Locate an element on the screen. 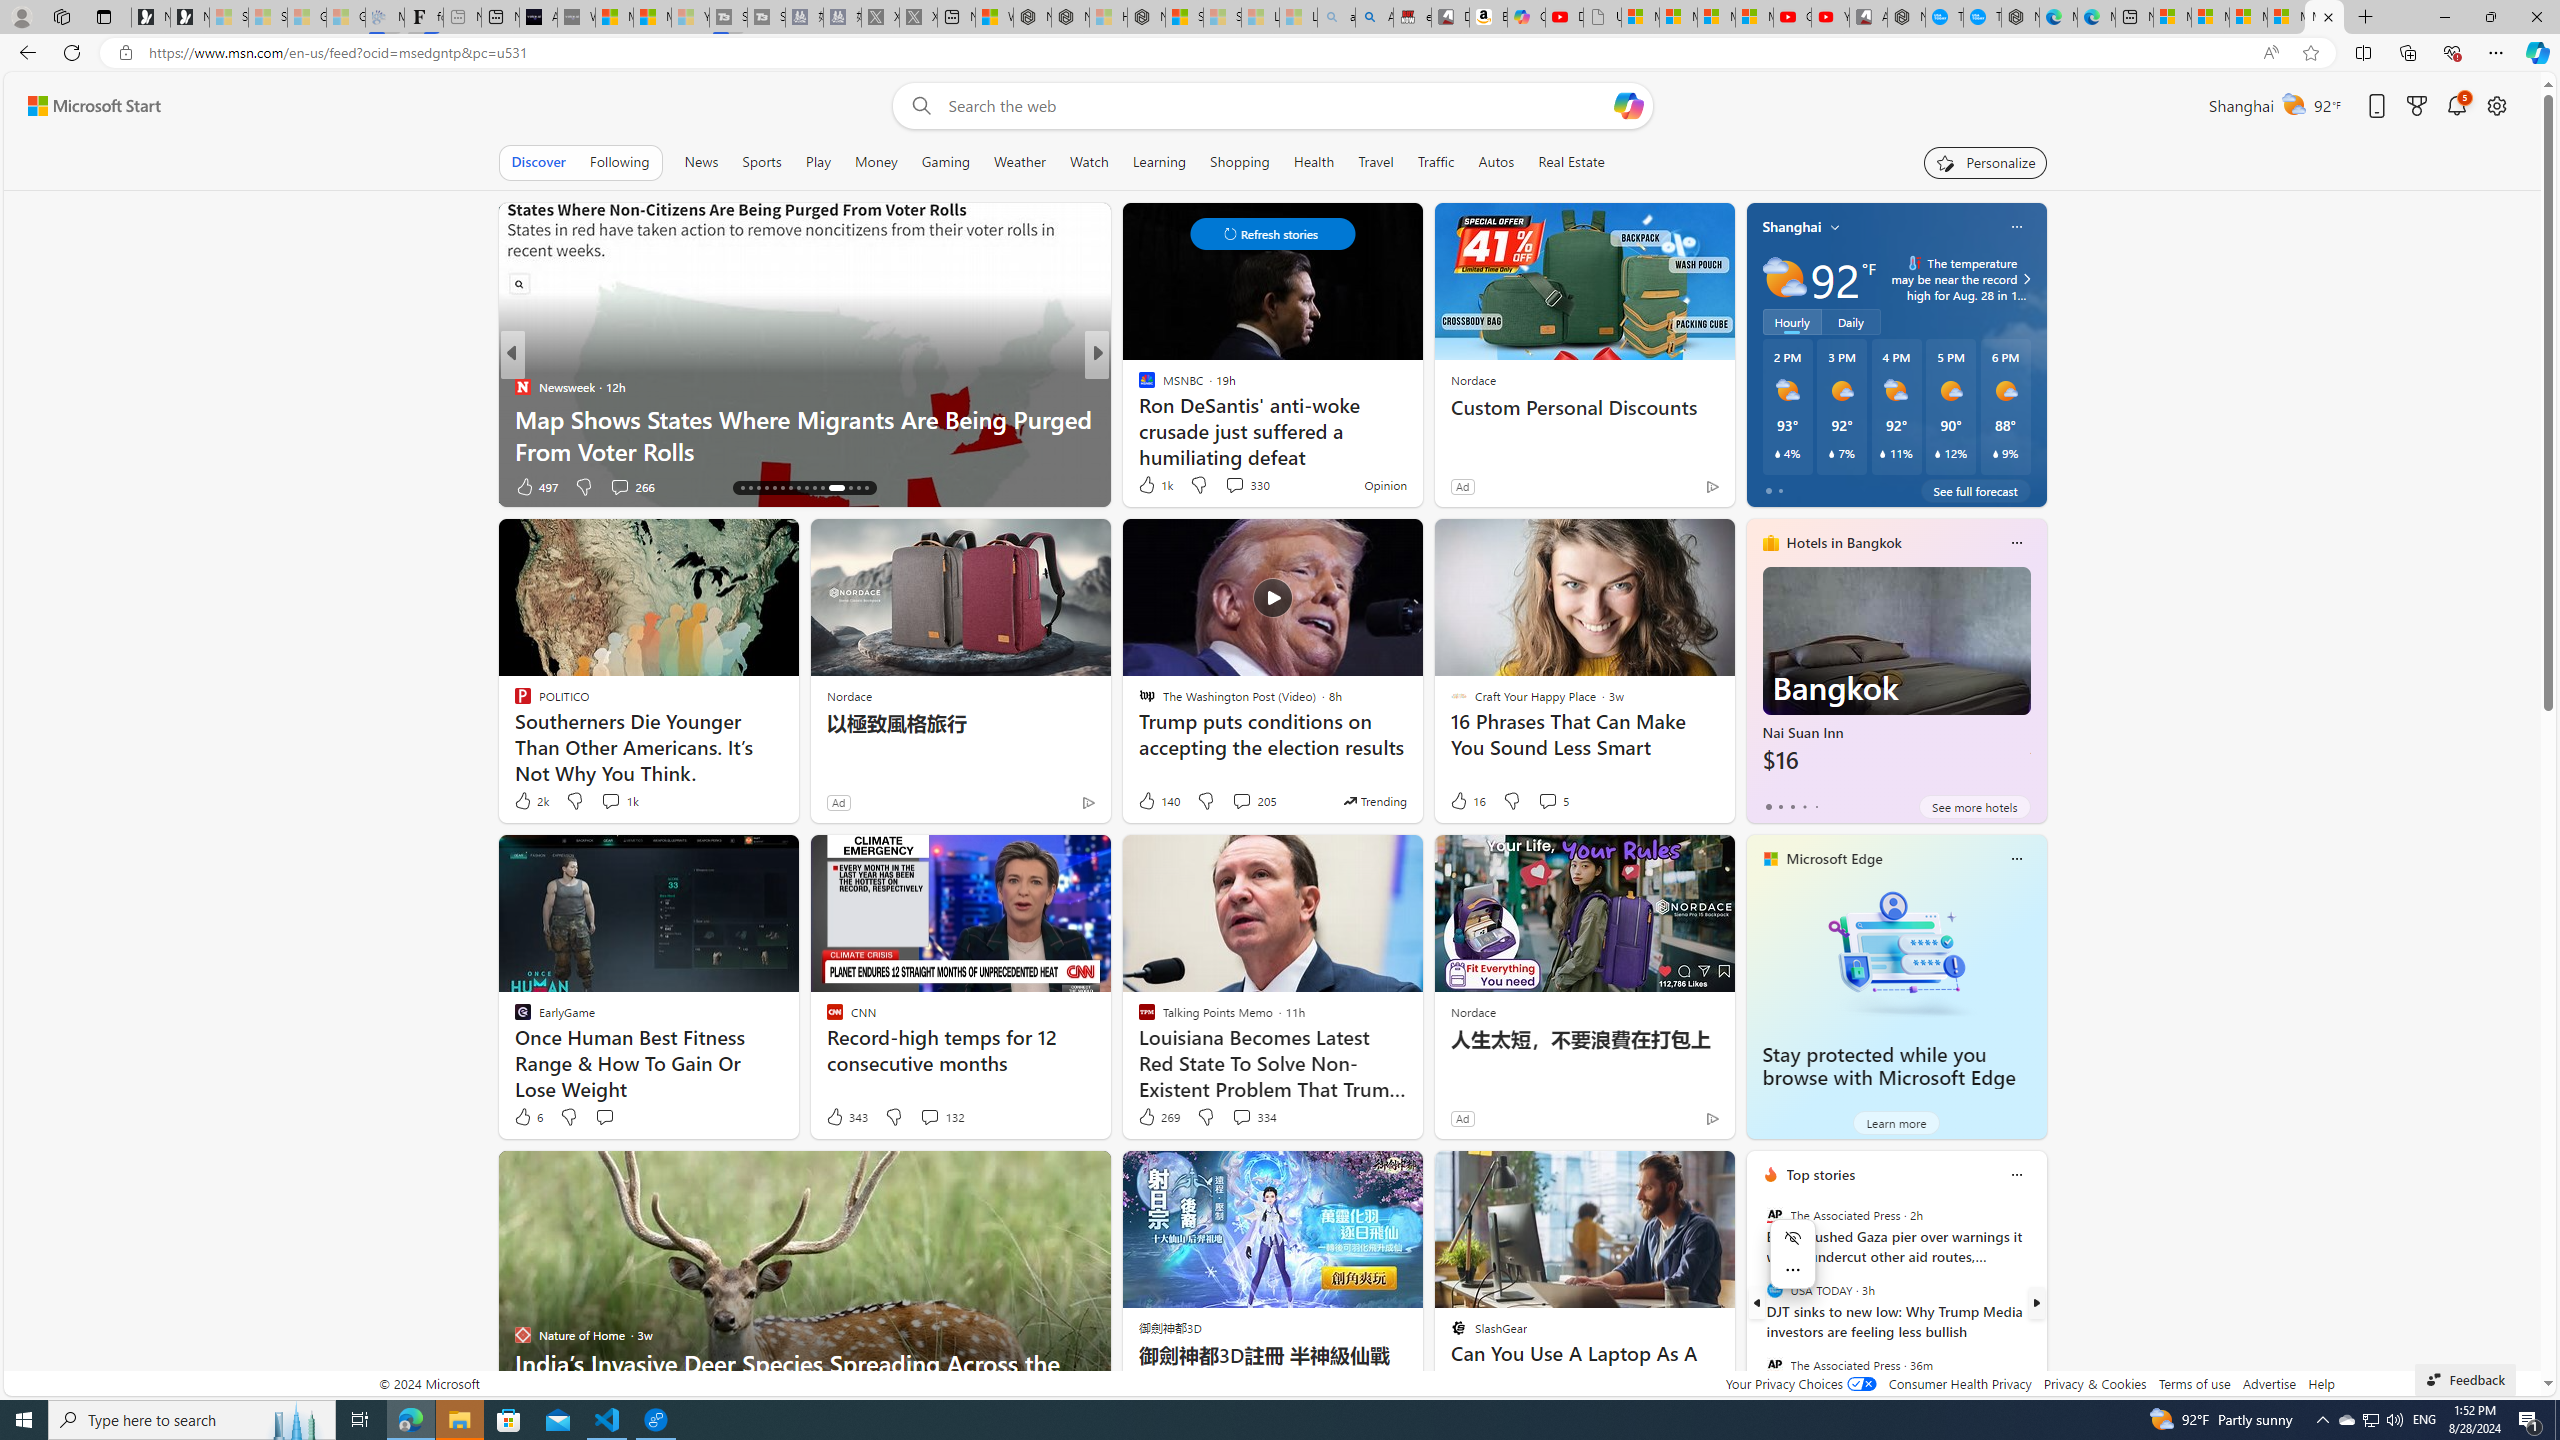 The image size is (2560, 1440). AutomationID: tab-23 is located at coordinates (798, 488).